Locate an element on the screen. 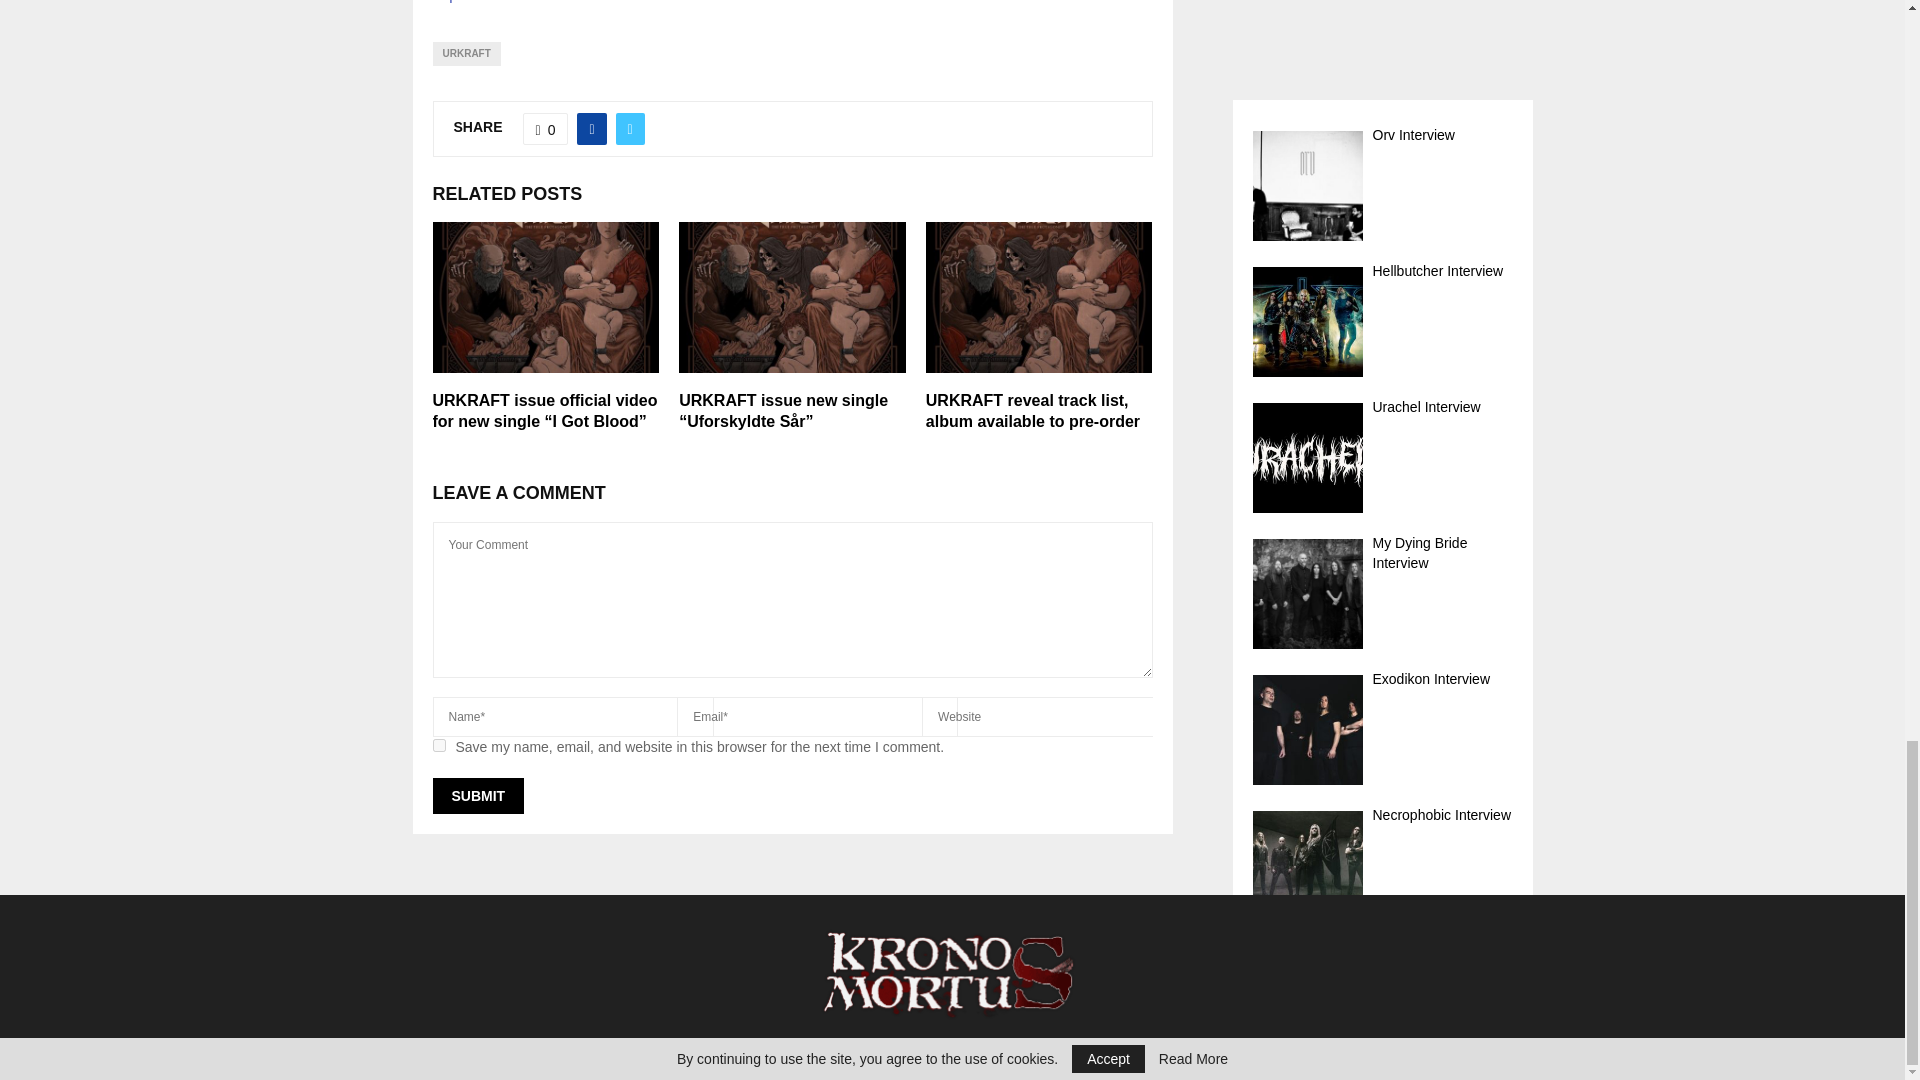 This screenshot has width=1920, height=1080. 0 is located at coordinates (545, 128).